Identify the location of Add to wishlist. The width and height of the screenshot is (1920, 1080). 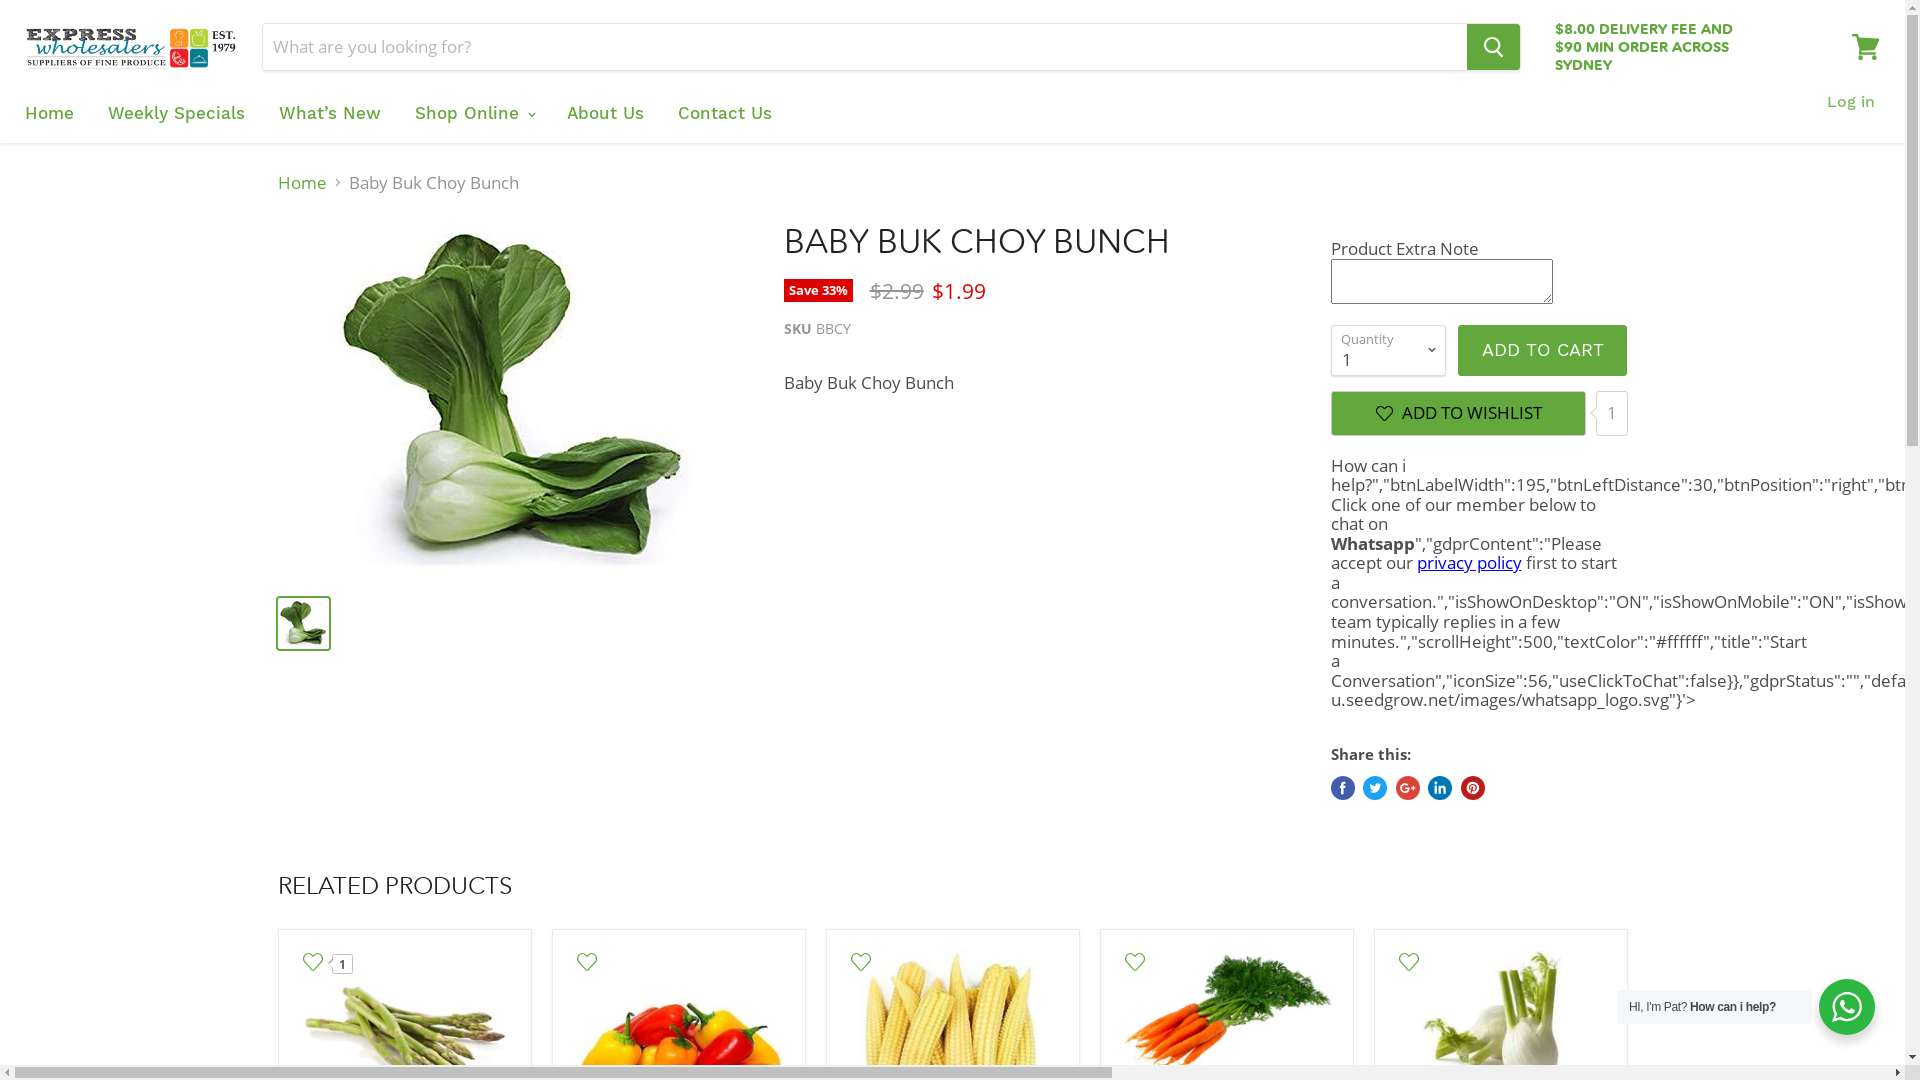
(312, 962).